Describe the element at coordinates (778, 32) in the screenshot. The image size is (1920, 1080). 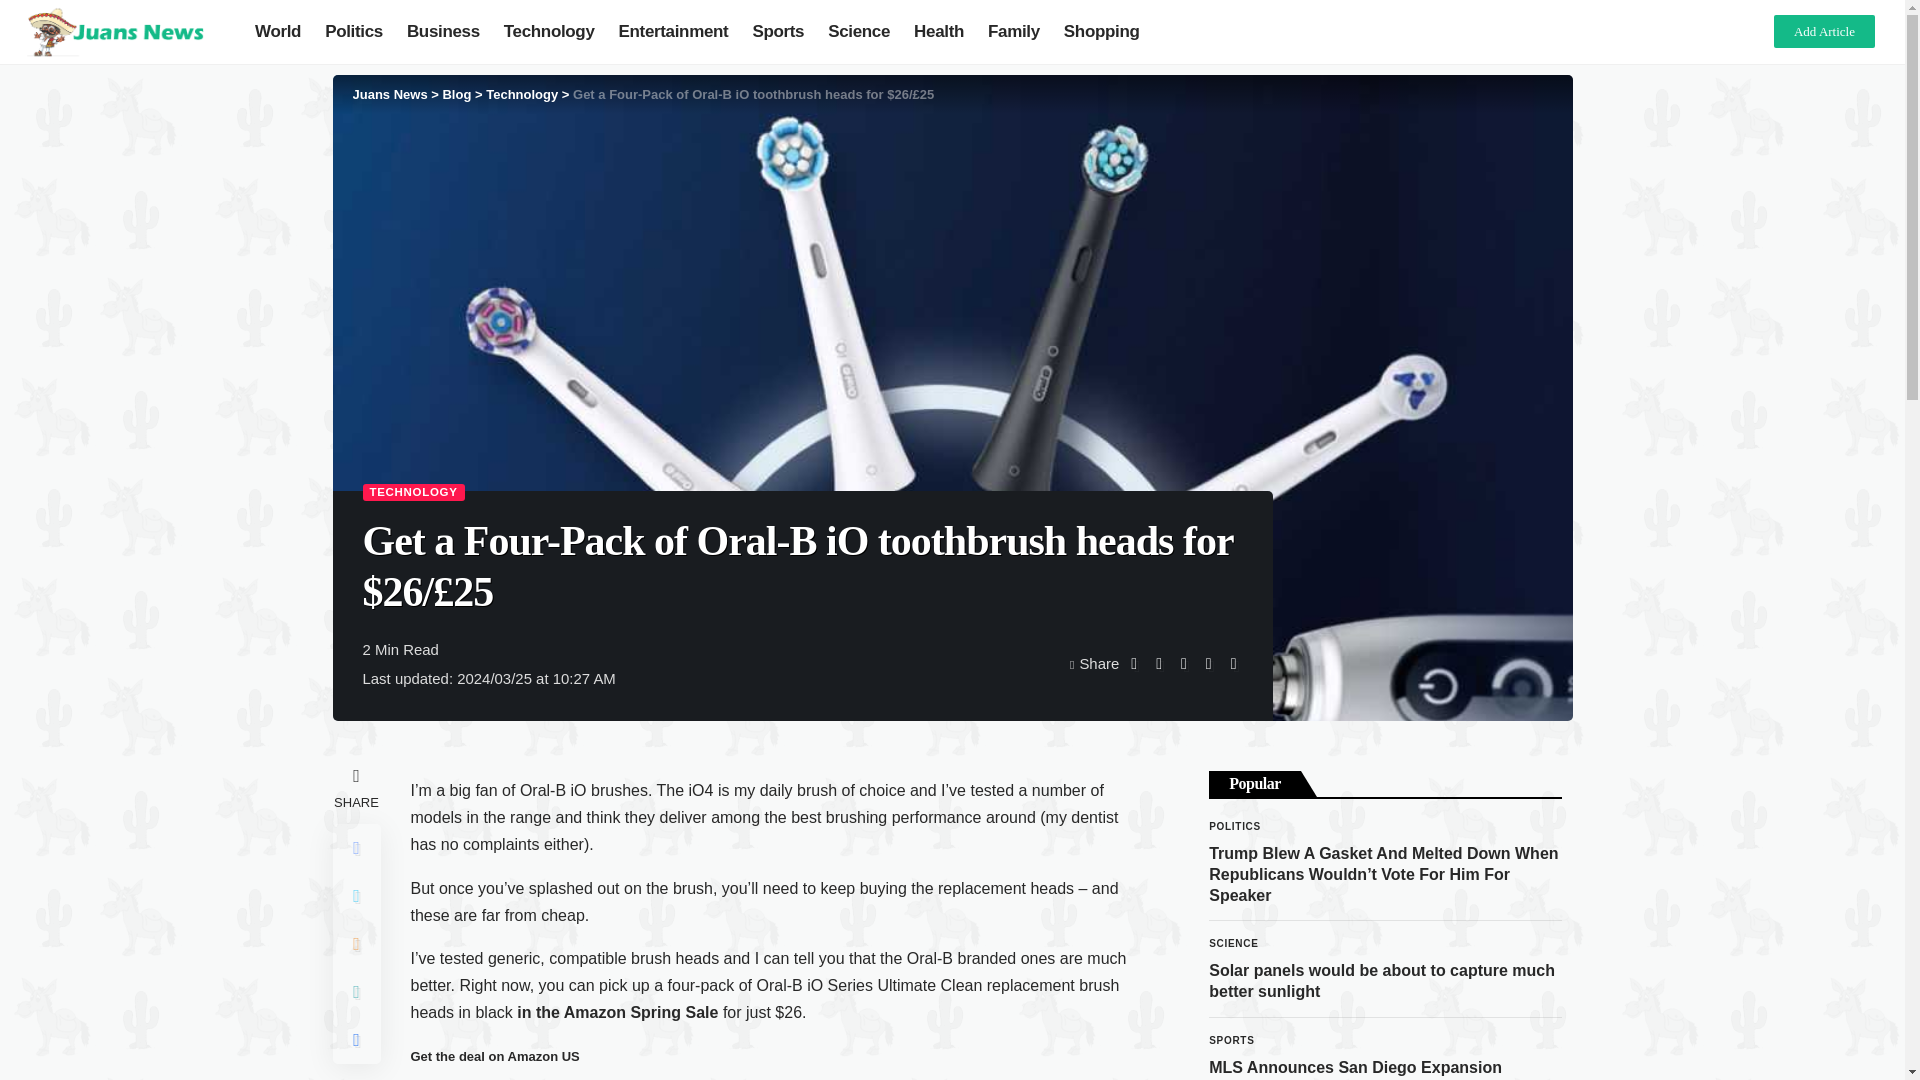
I see `Sports` at that location.